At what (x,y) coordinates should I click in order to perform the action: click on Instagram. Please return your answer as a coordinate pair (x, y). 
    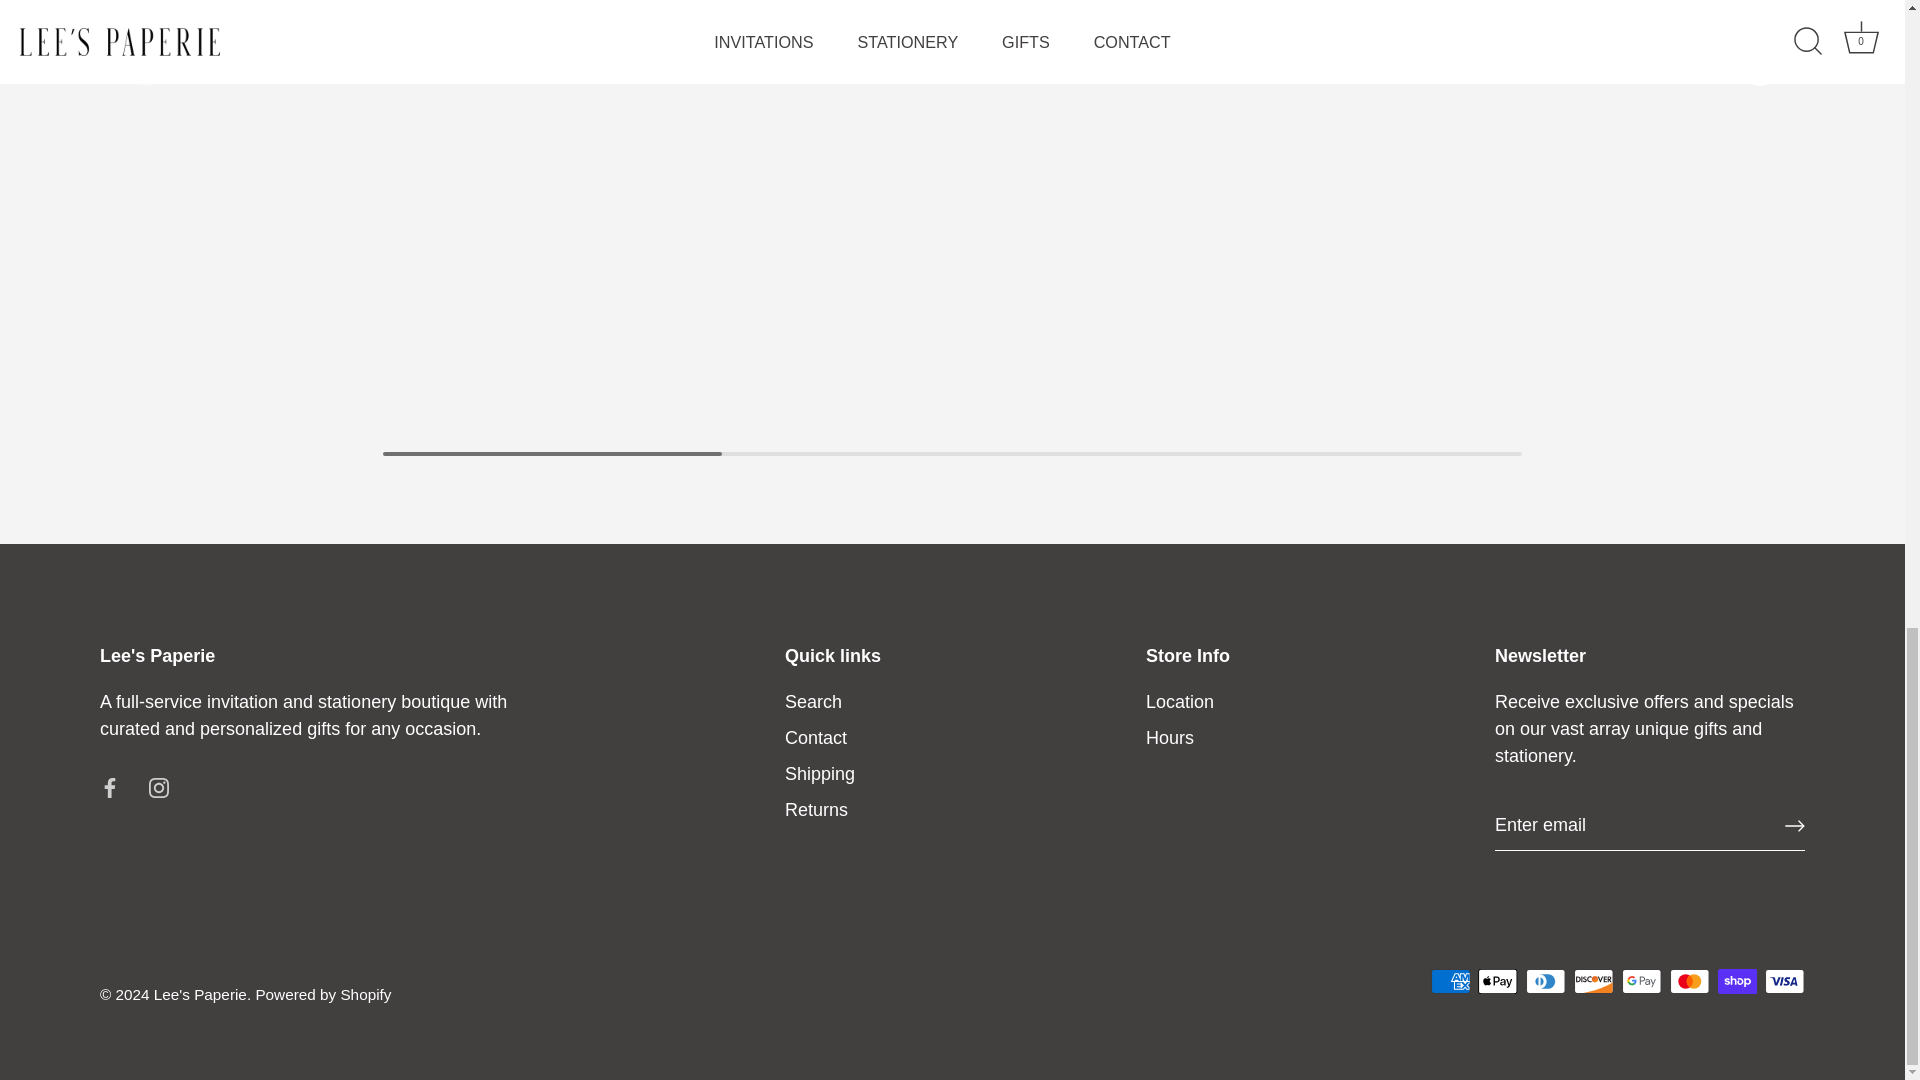
    Looking at the image, I should click on (158, 788).